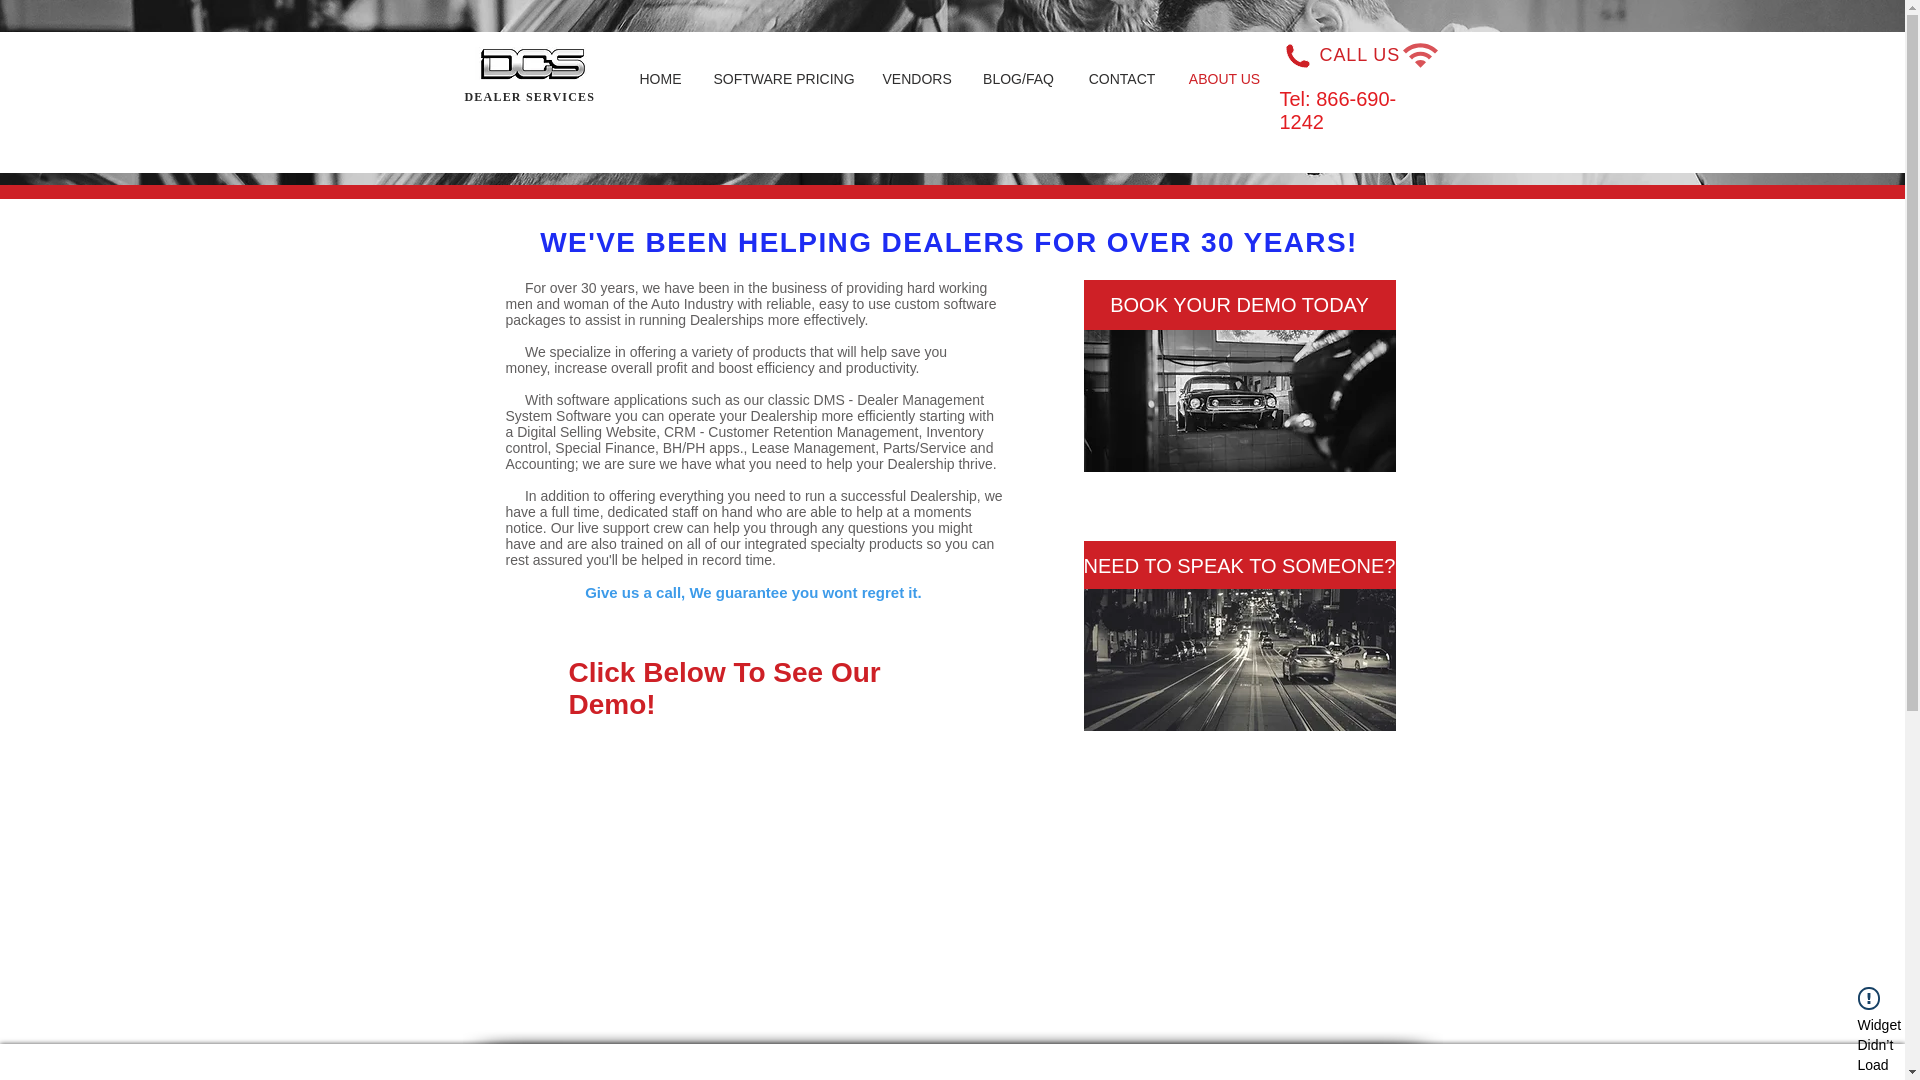 The width and height of the screenshot is (1920, 1080). I want to click on BOOK YOUR DEMO TODAY, so click(1240, 304).